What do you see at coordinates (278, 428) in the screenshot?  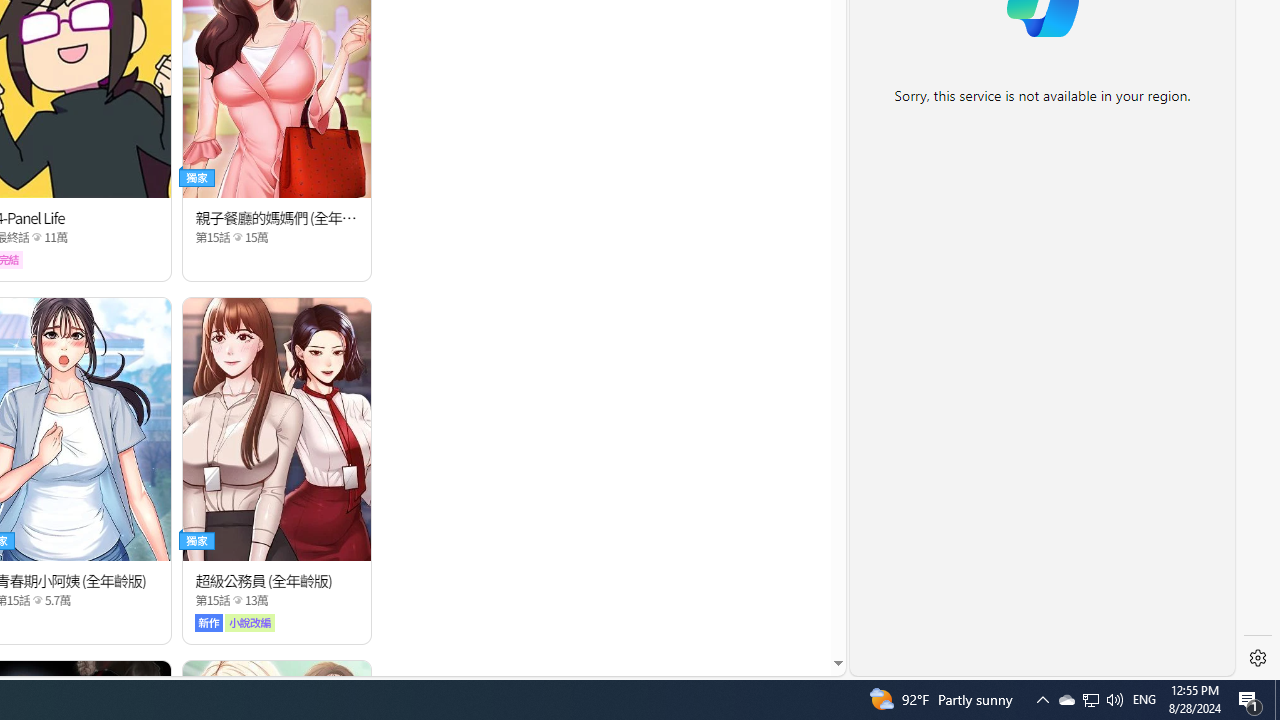 I see `Class: thumb_img` at bounding box center [278, 428].